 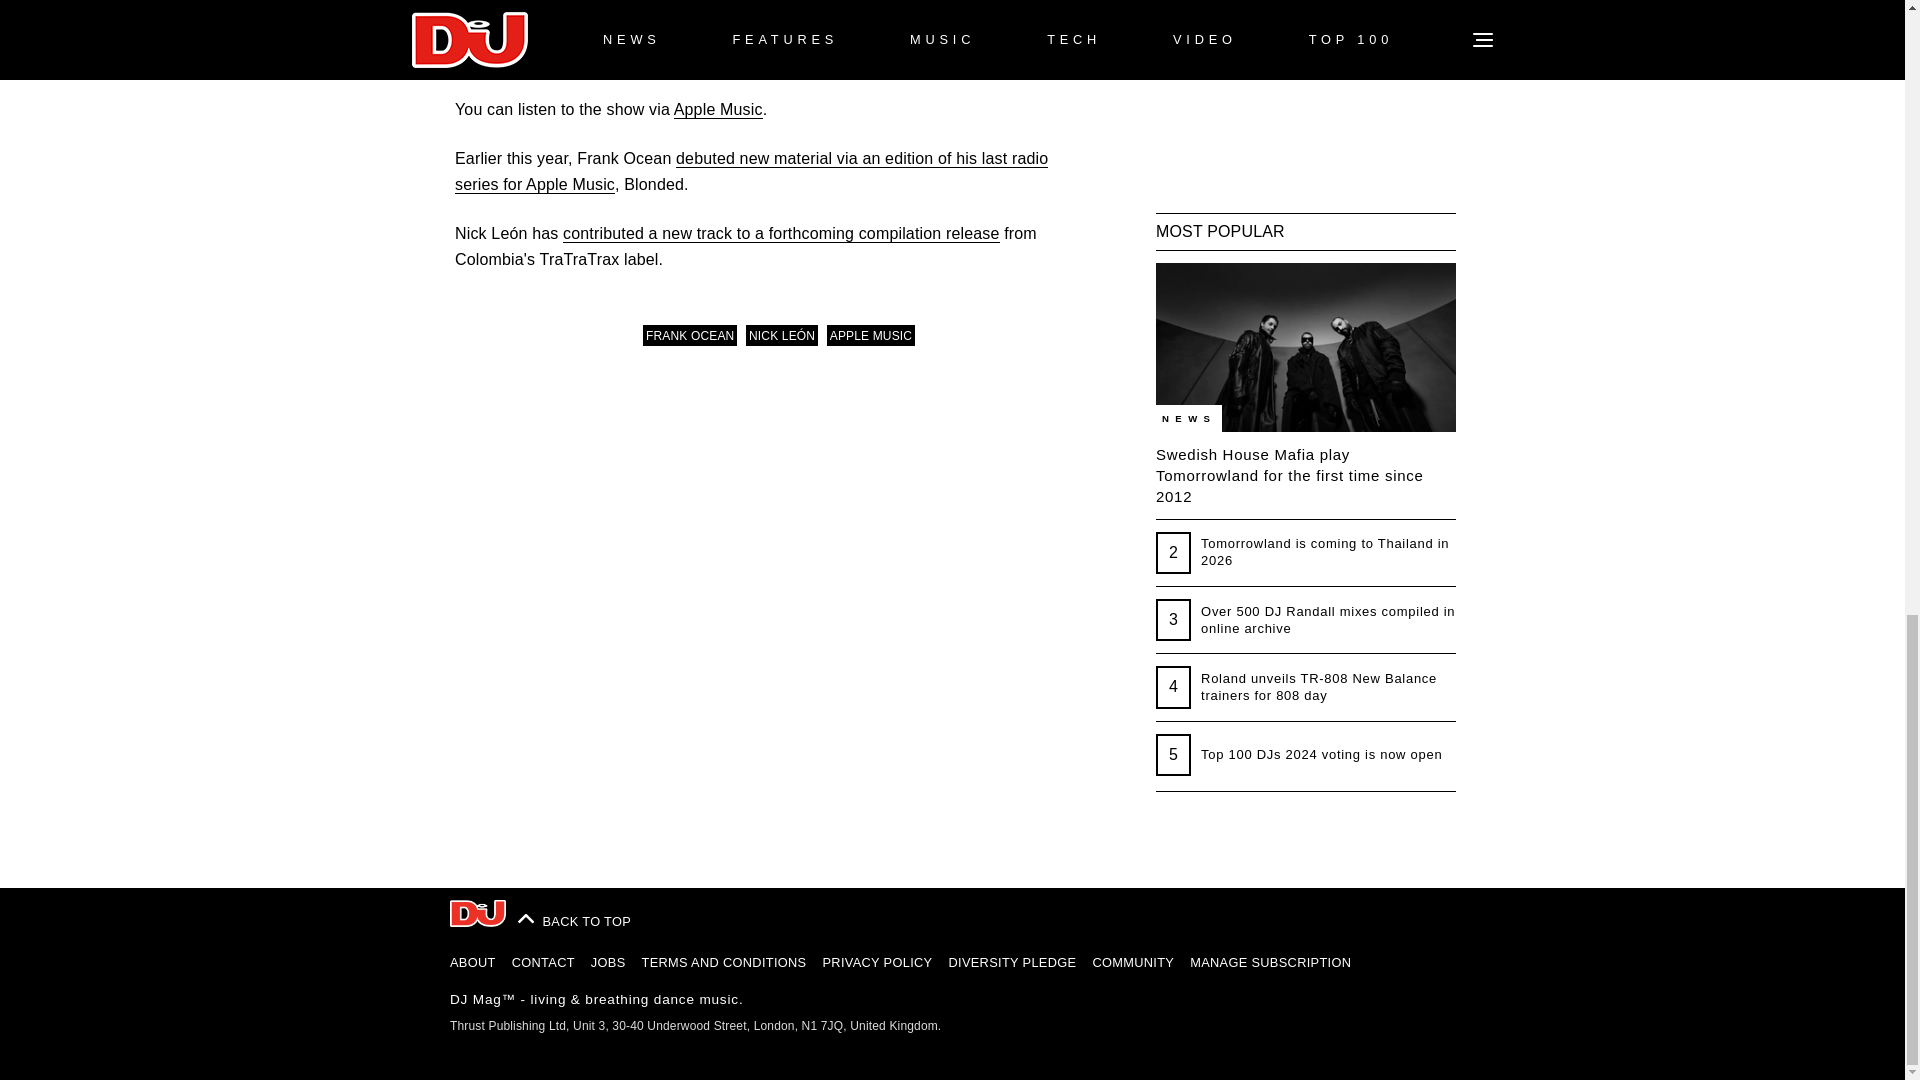 I want to click on Frank Ocean shares new music through Blonded Radio show, so click(x=752, y=172).